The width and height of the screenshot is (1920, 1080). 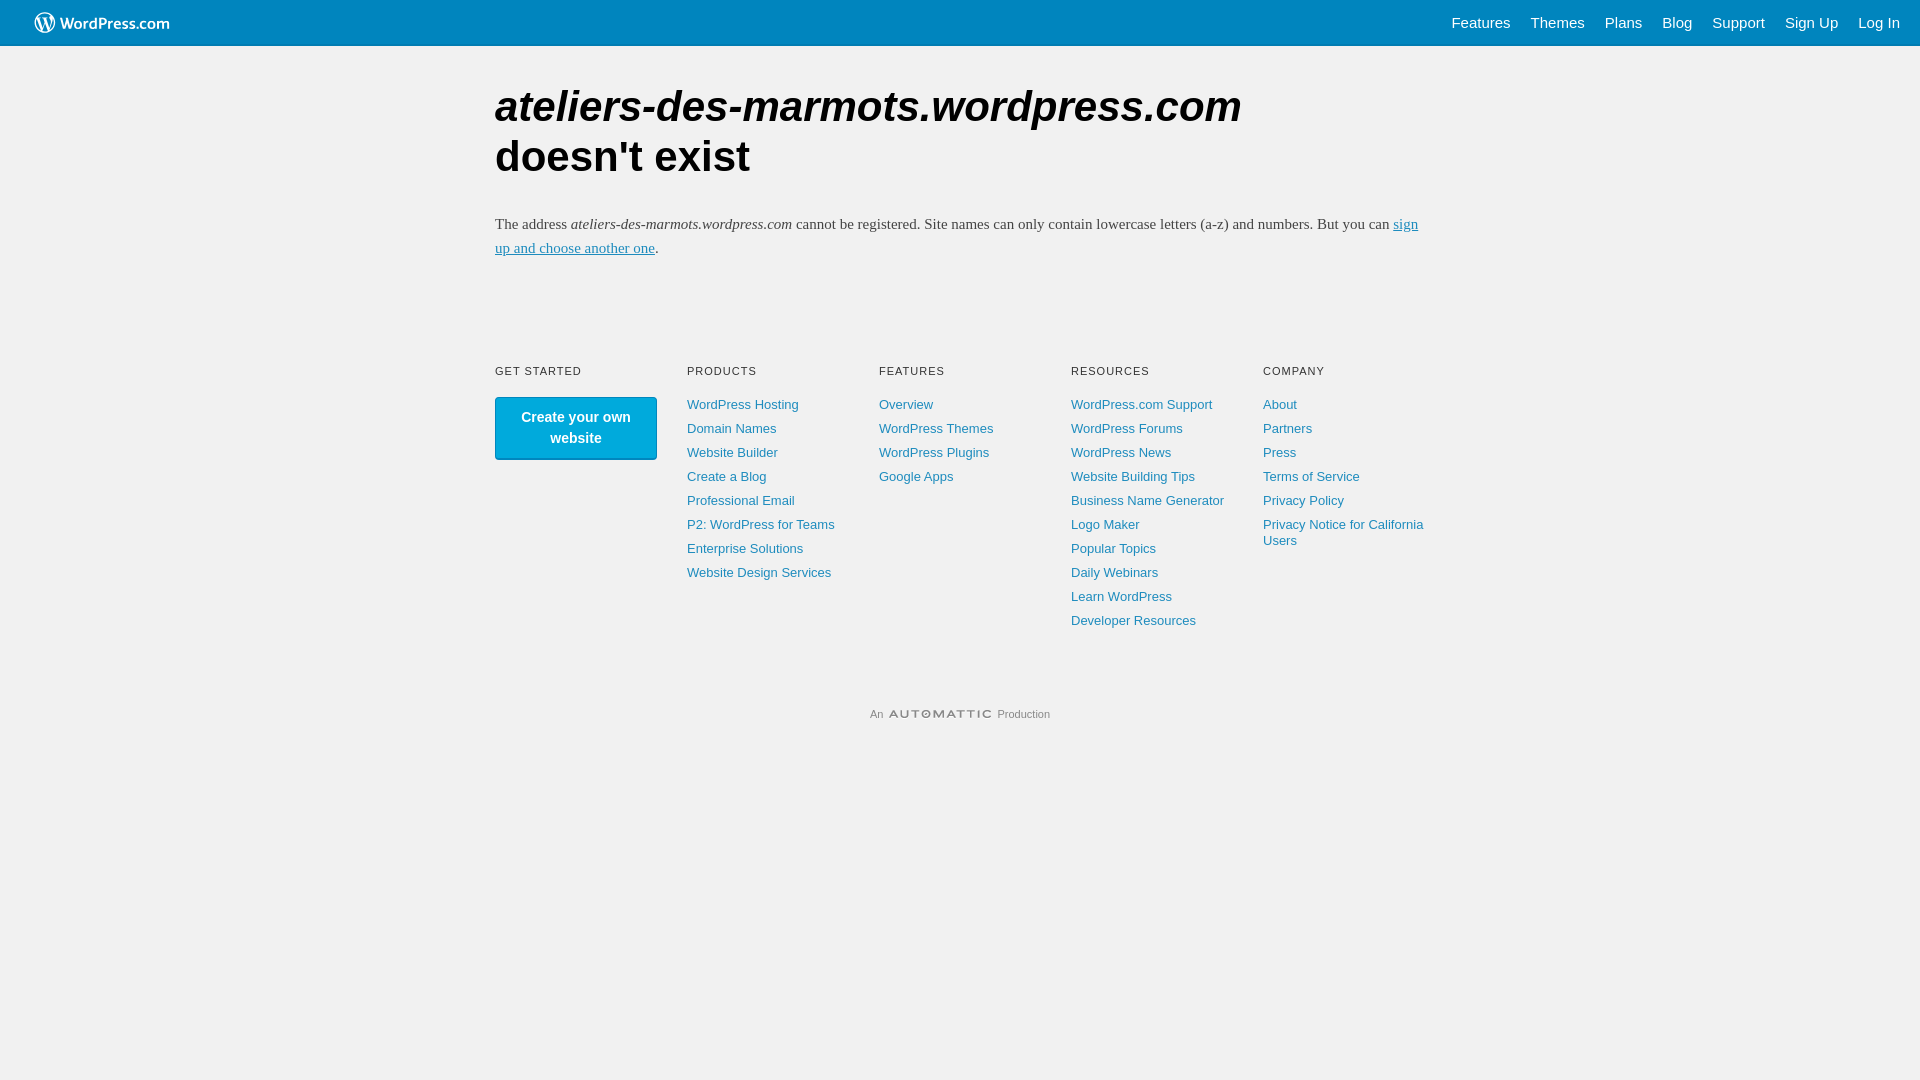 I want to click on P2: WordPress for Teams, so click(x=761, y=524).